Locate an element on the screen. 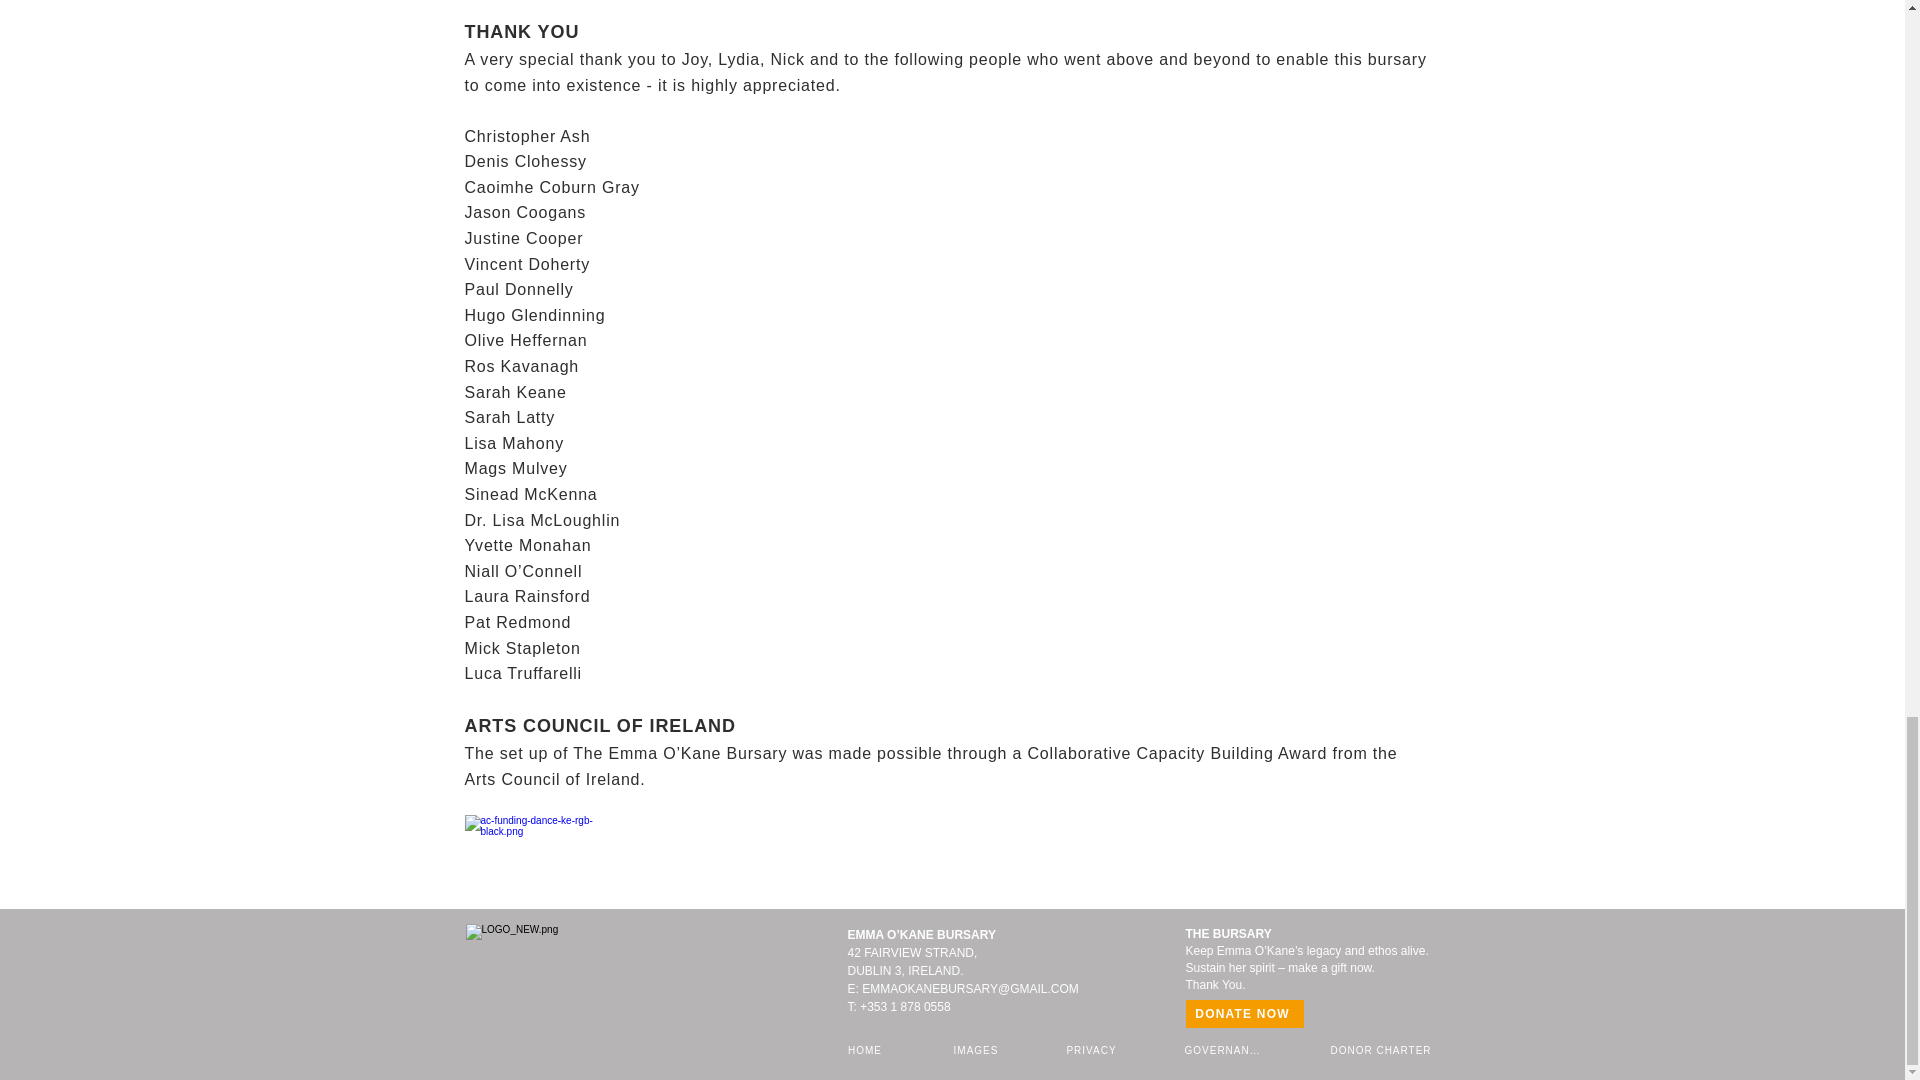 The width and height of the screenshot is (1920, 1080). PRIVACY is located at coordinates (1092, 1049).